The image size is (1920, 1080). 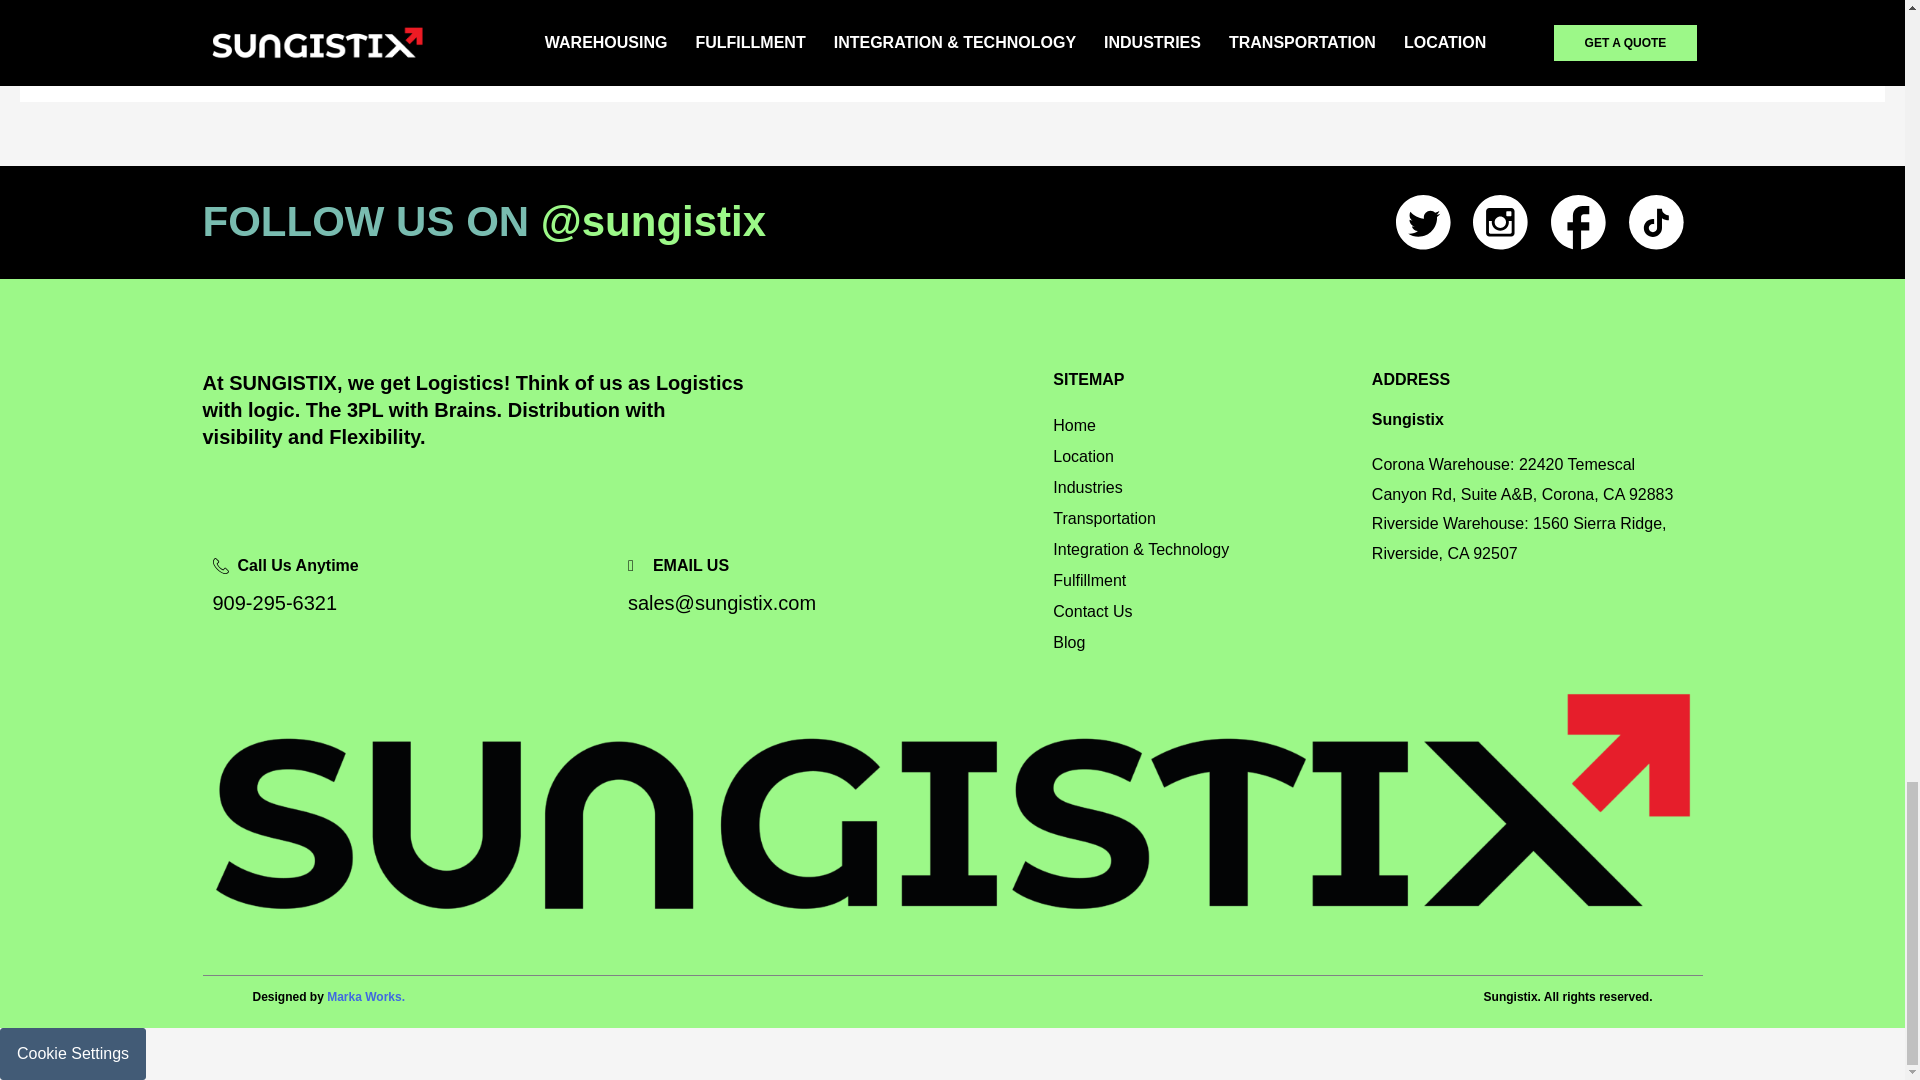 I want to click on Call Us Anytime, so click(x=408, y=566).